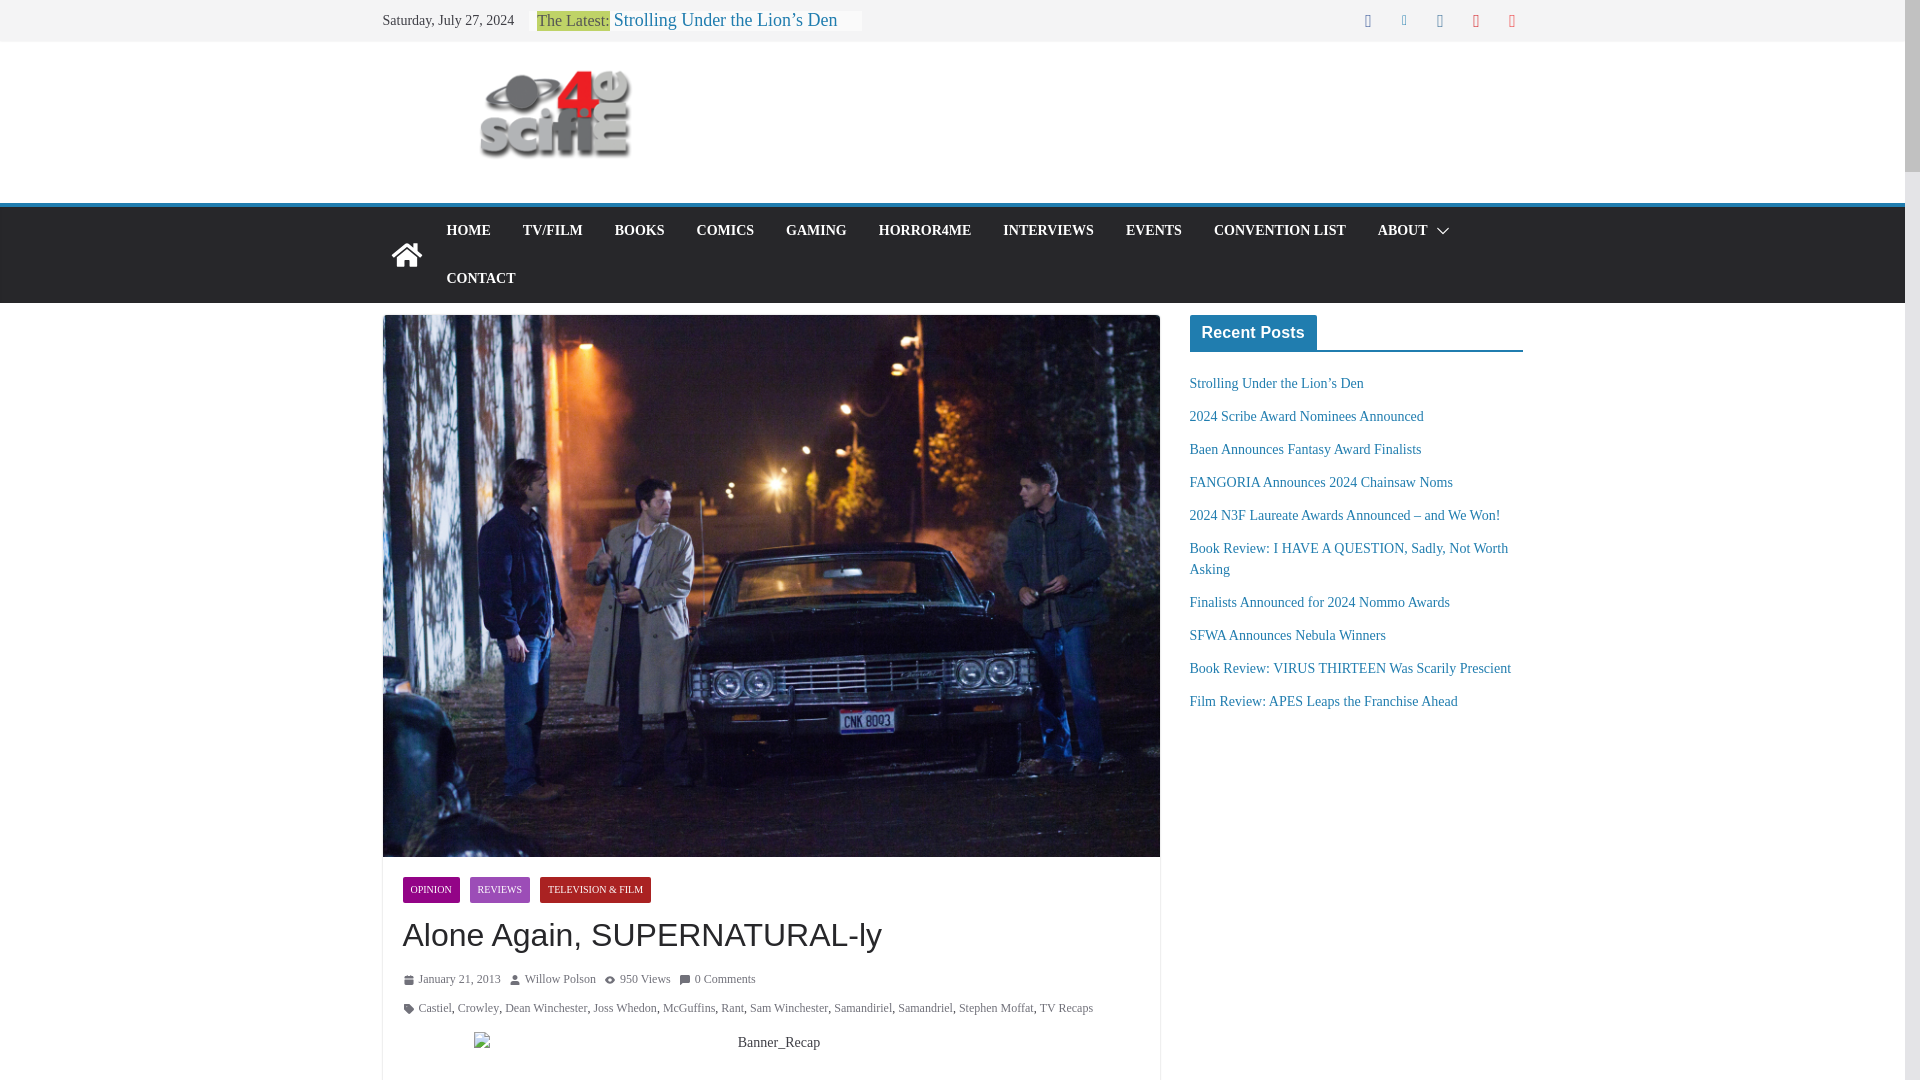 The height and width of the screenshot is (1080, 1920). What do you see at coordinates (925, 231) in the screenshot?
I see `HORROR4ME` at bounding box center [925, 231].